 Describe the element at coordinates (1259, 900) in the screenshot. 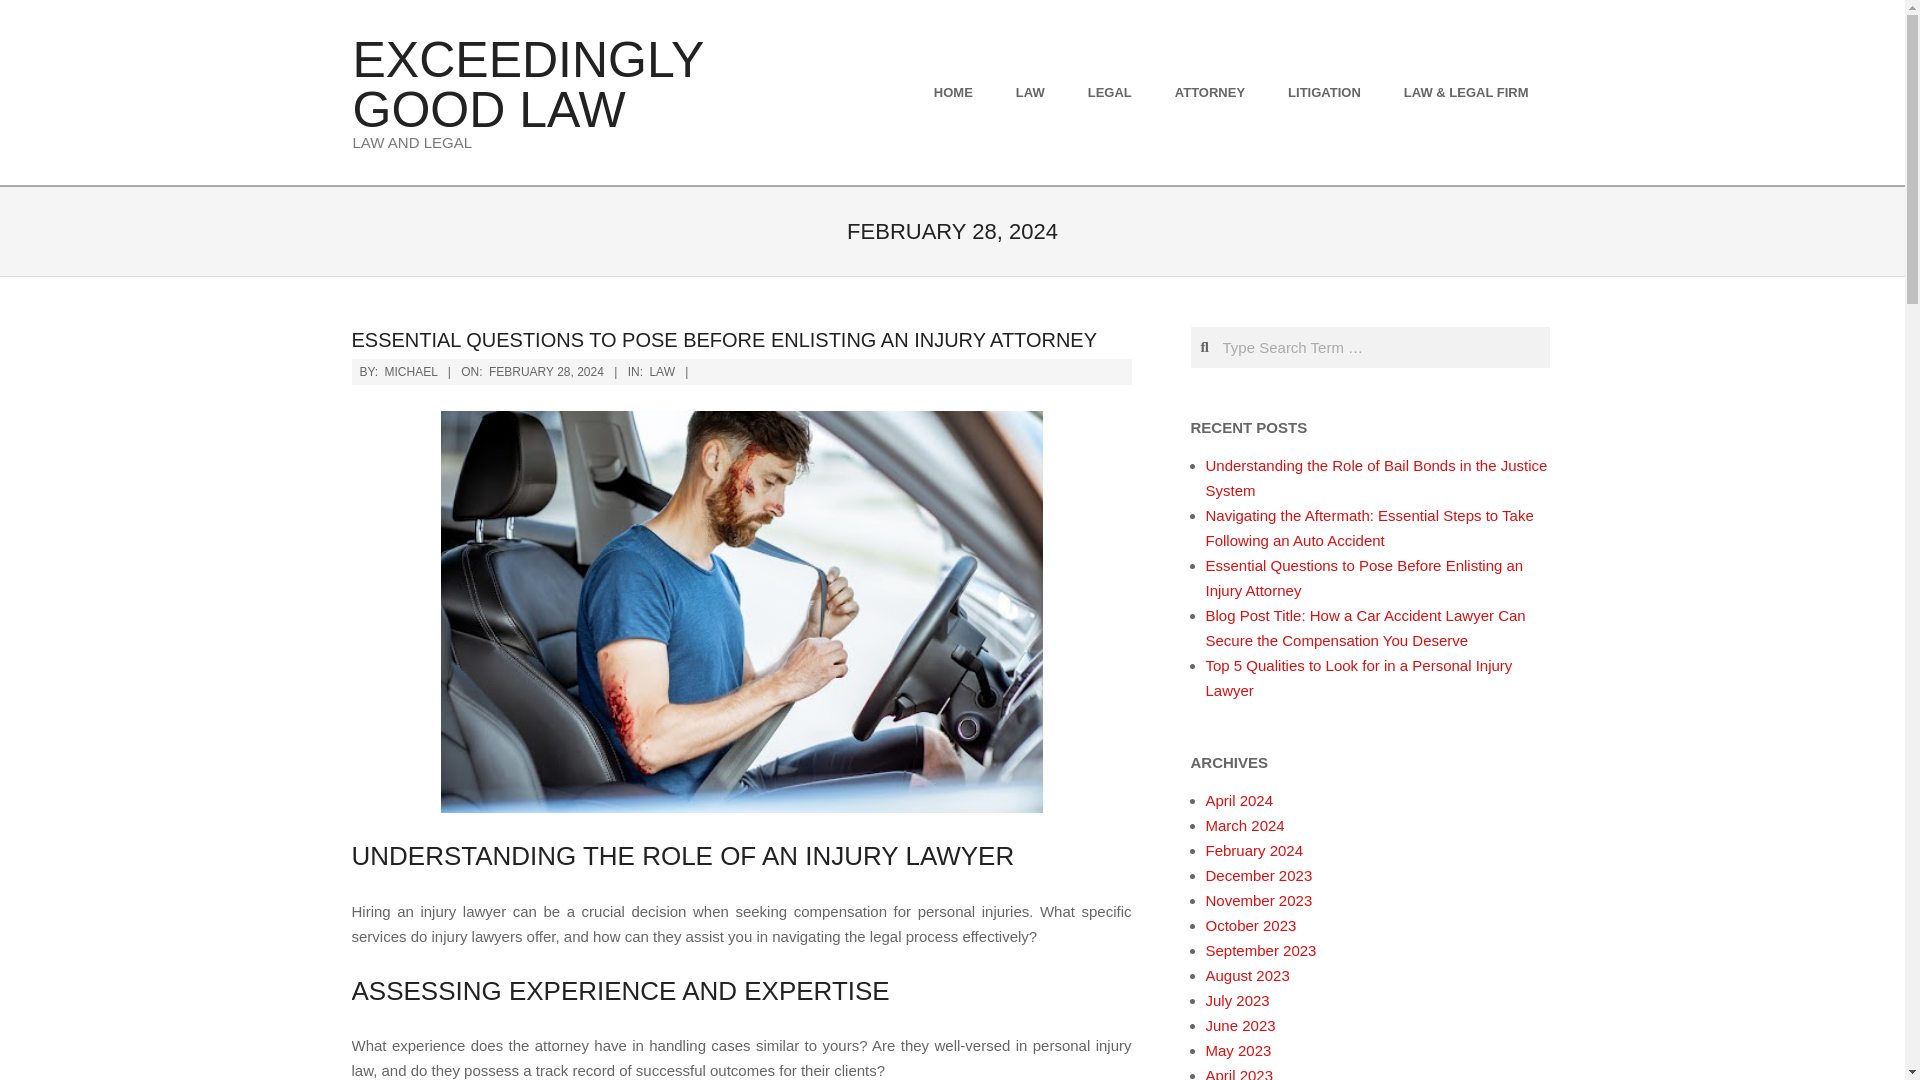

I see `November 2023` at that location.